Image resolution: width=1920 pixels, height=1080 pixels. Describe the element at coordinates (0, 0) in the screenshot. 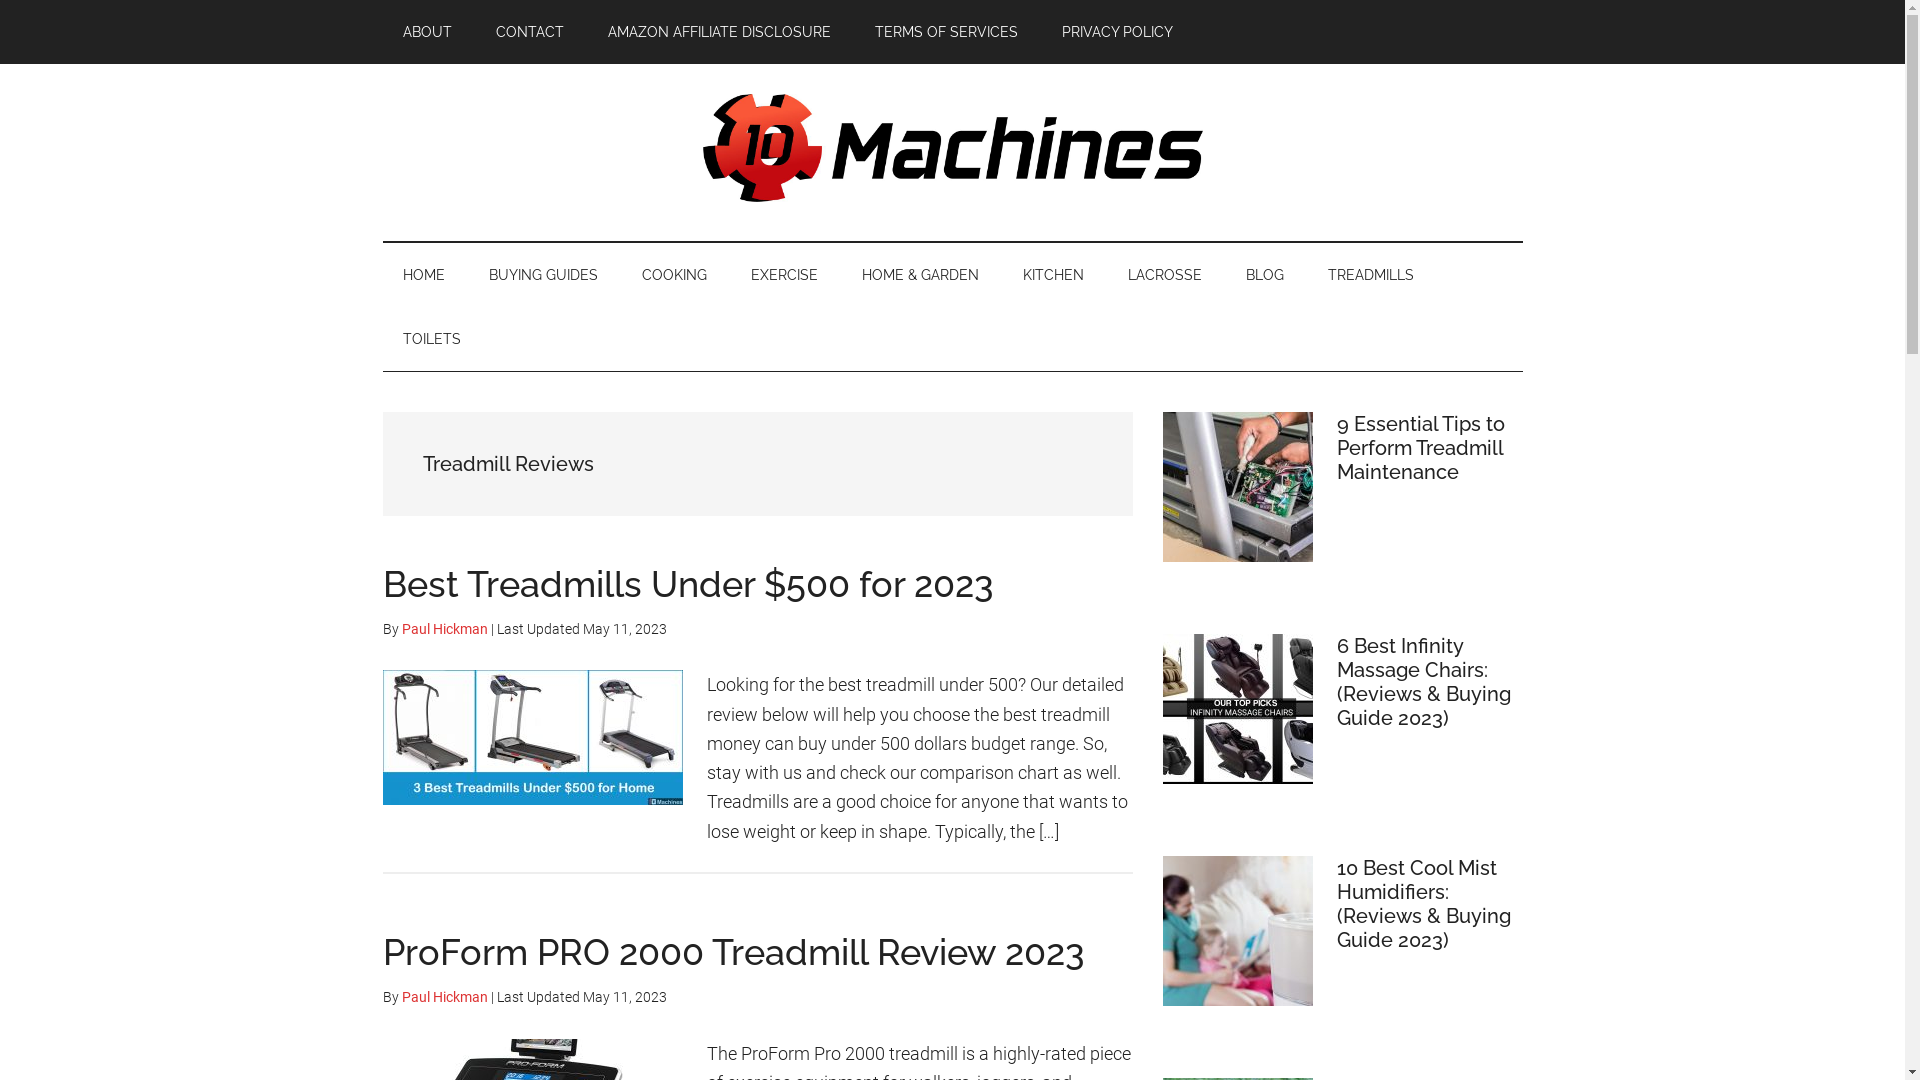

I see `Skip to main content` at that location.